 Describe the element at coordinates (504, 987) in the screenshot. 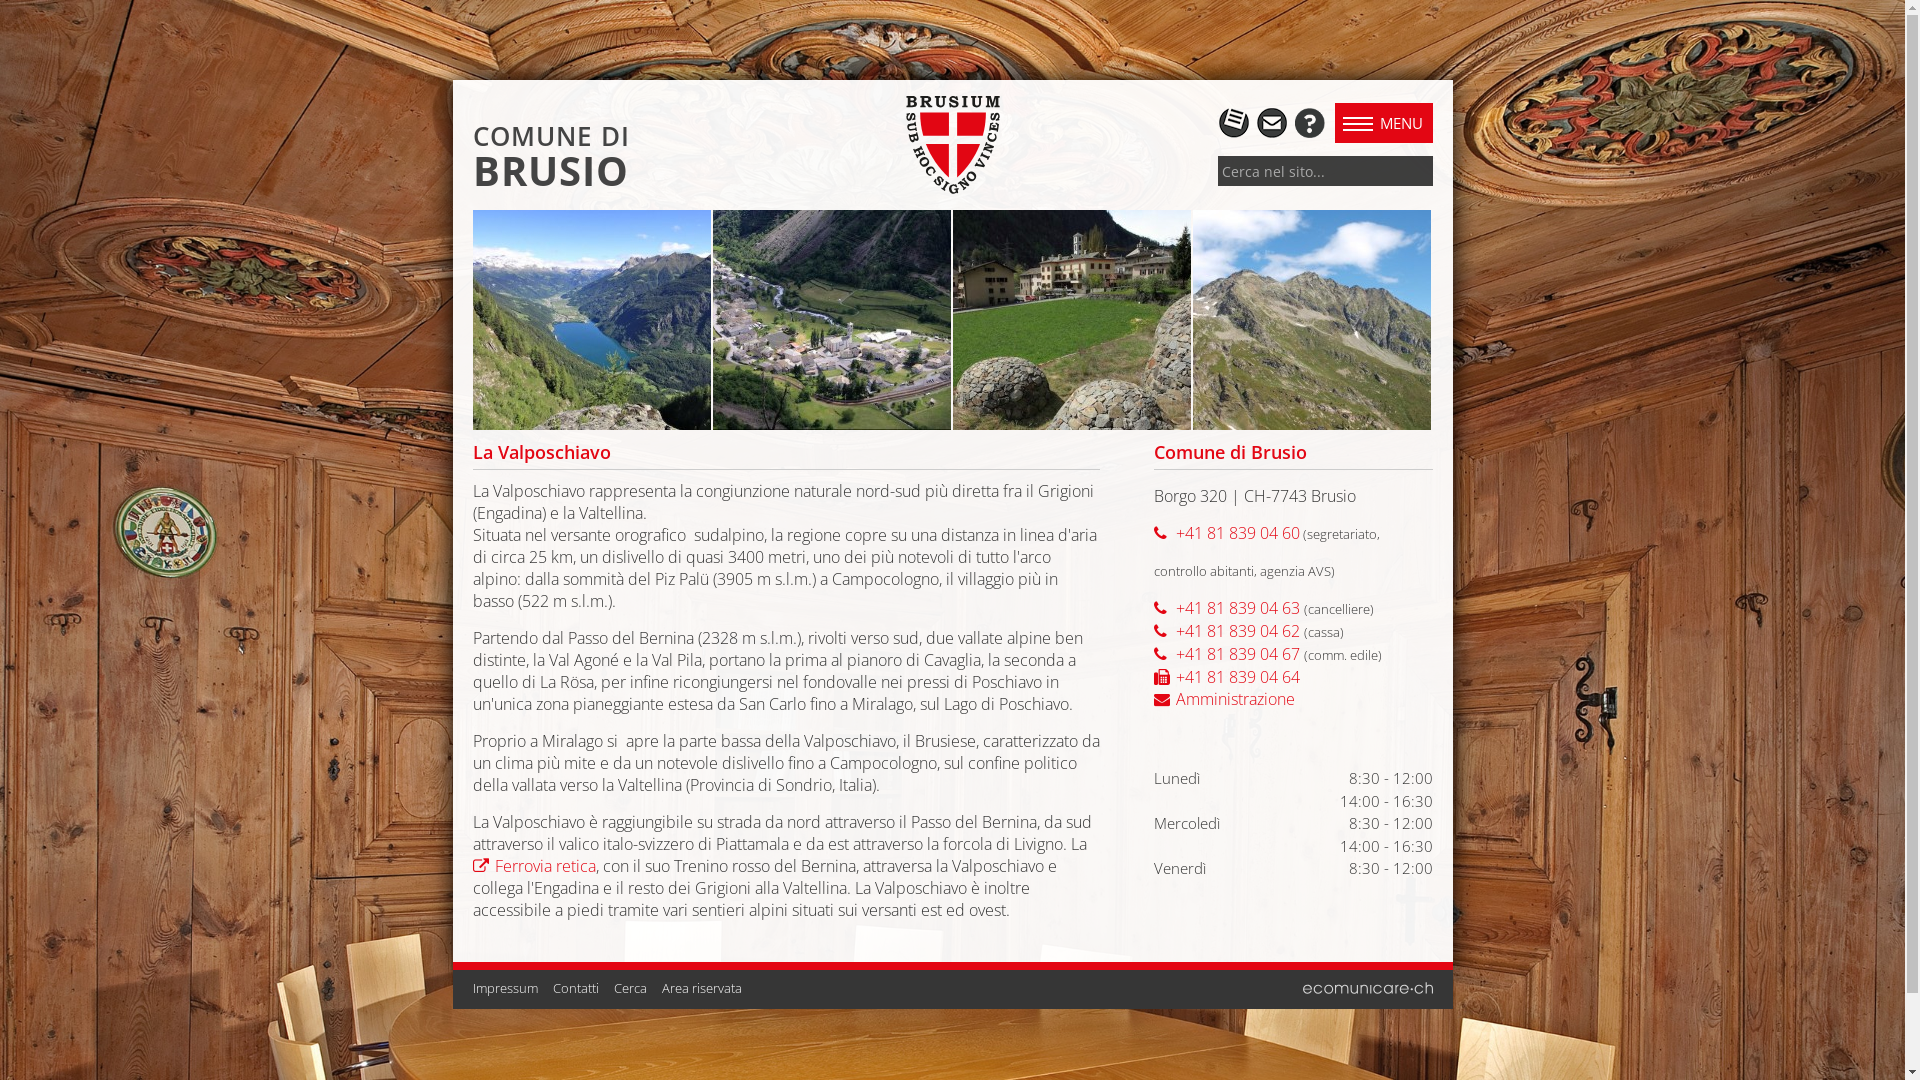

I see `Impressum` at that location.